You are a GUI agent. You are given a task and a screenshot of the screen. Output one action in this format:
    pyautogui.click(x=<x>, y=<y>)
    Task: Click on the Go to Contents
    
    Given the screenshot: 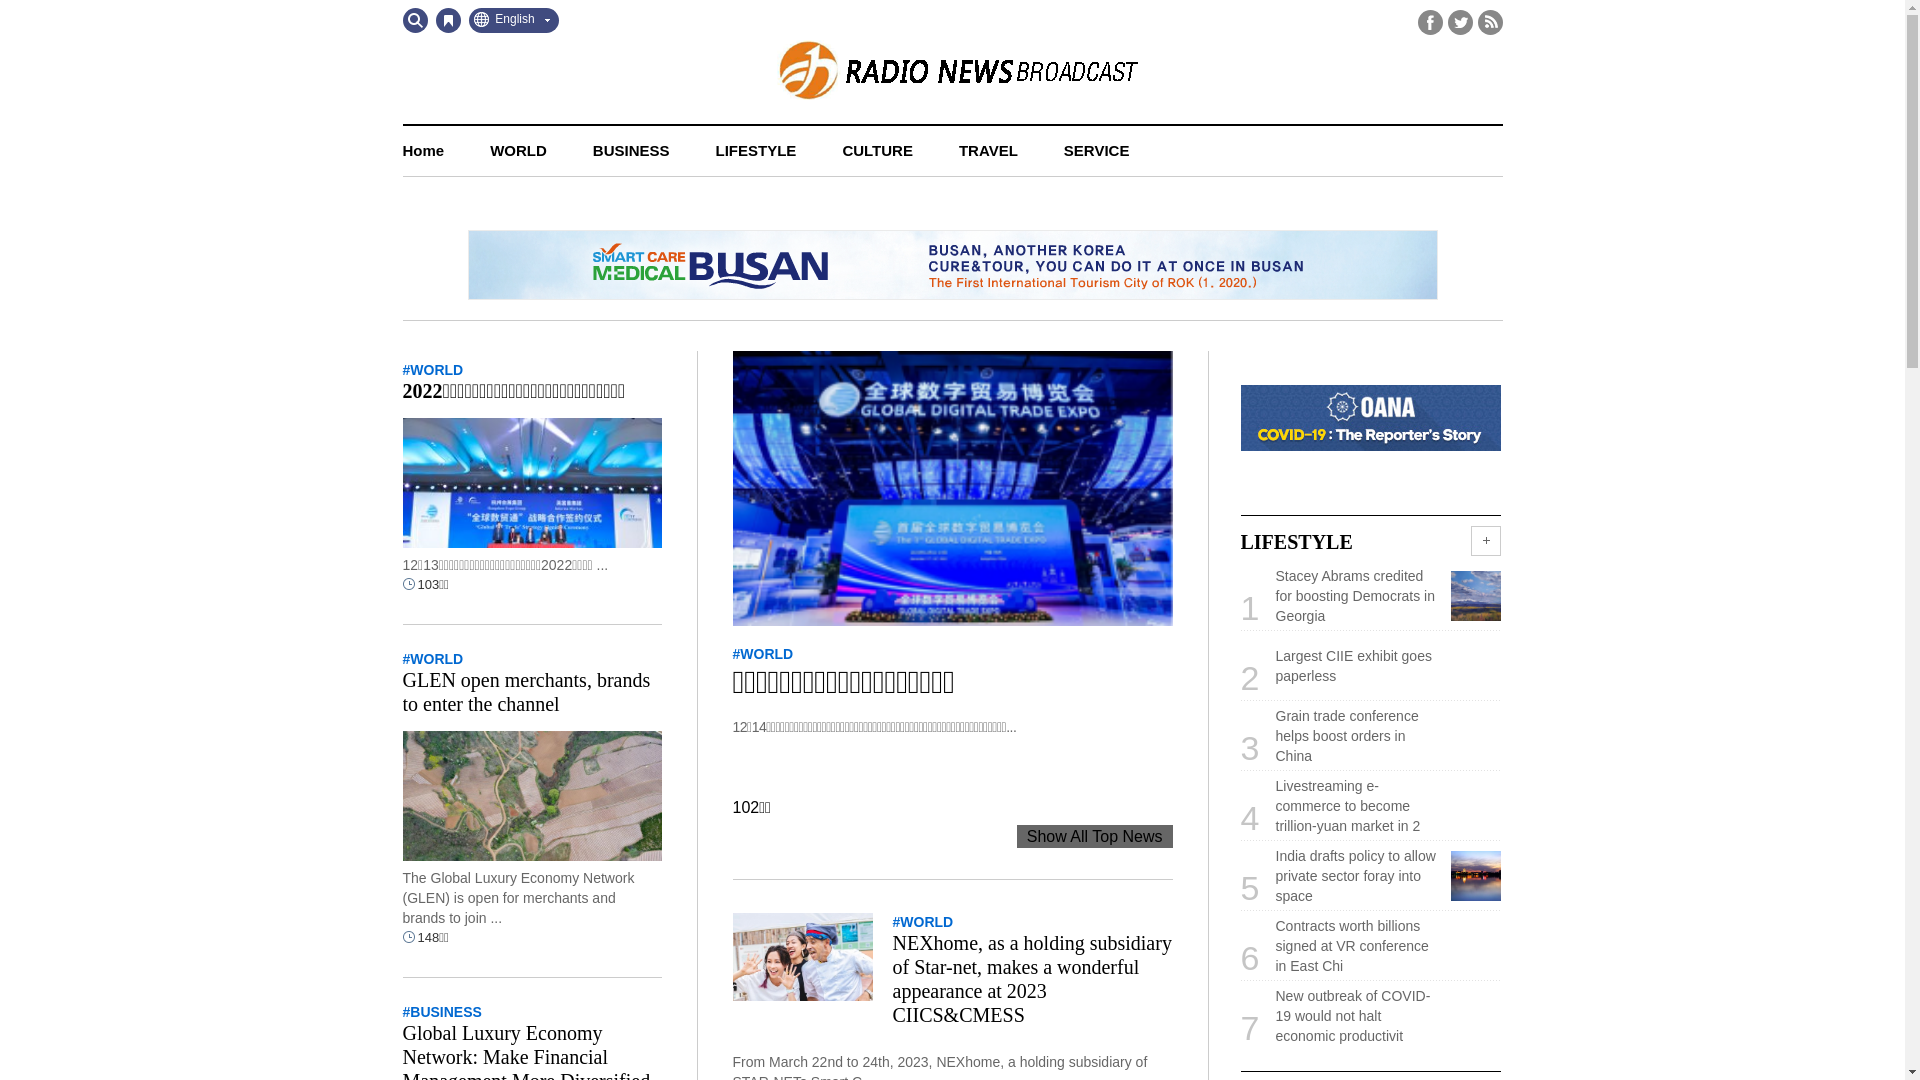 What is the action you would take?
    pyautogui.click(x=0, y=0)
    